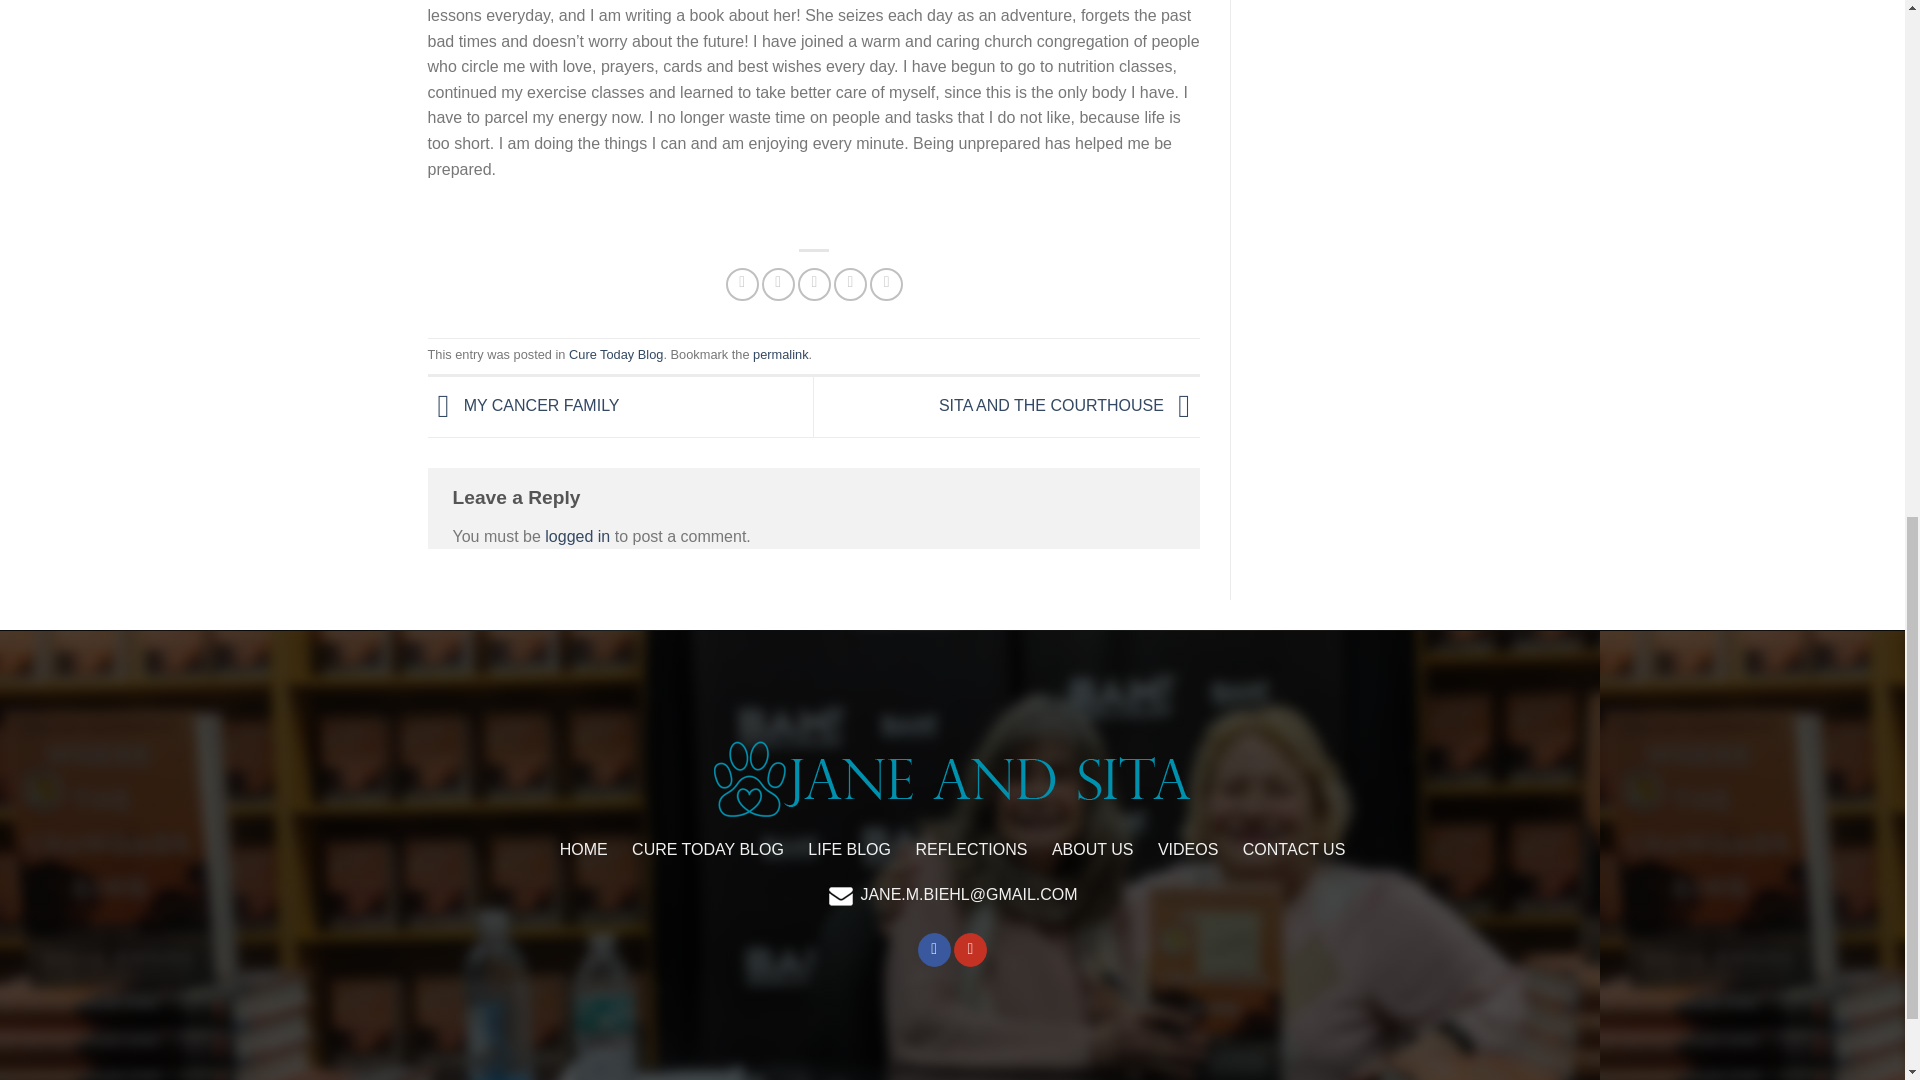 Image resolution: width=1920 pixels, height=1080 pixels. What do you see at coordinates (778, 284) in the screenshot?
I see `Share on Twitter` at bounding box center [778, 284].